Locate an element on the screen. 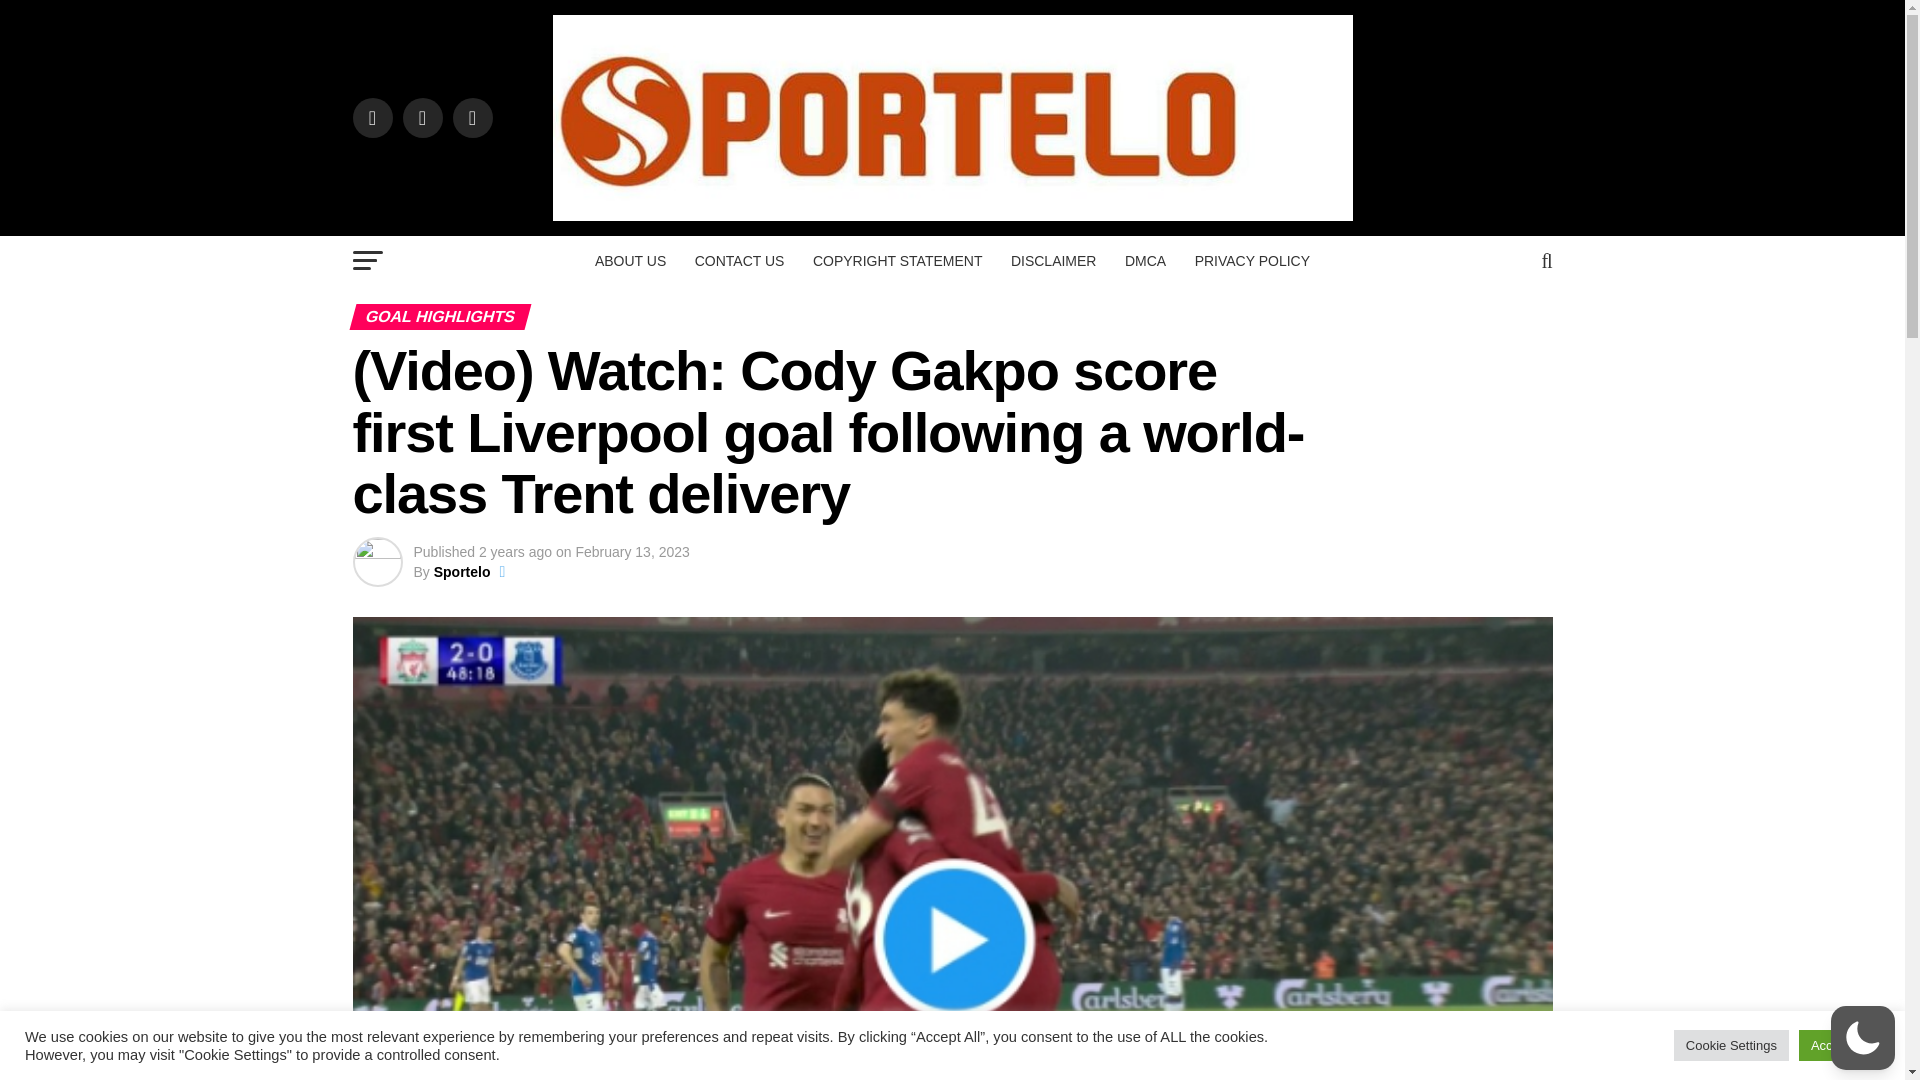 The image size is (1920, 1080). DMCA is located at coordinates (1146, 261).